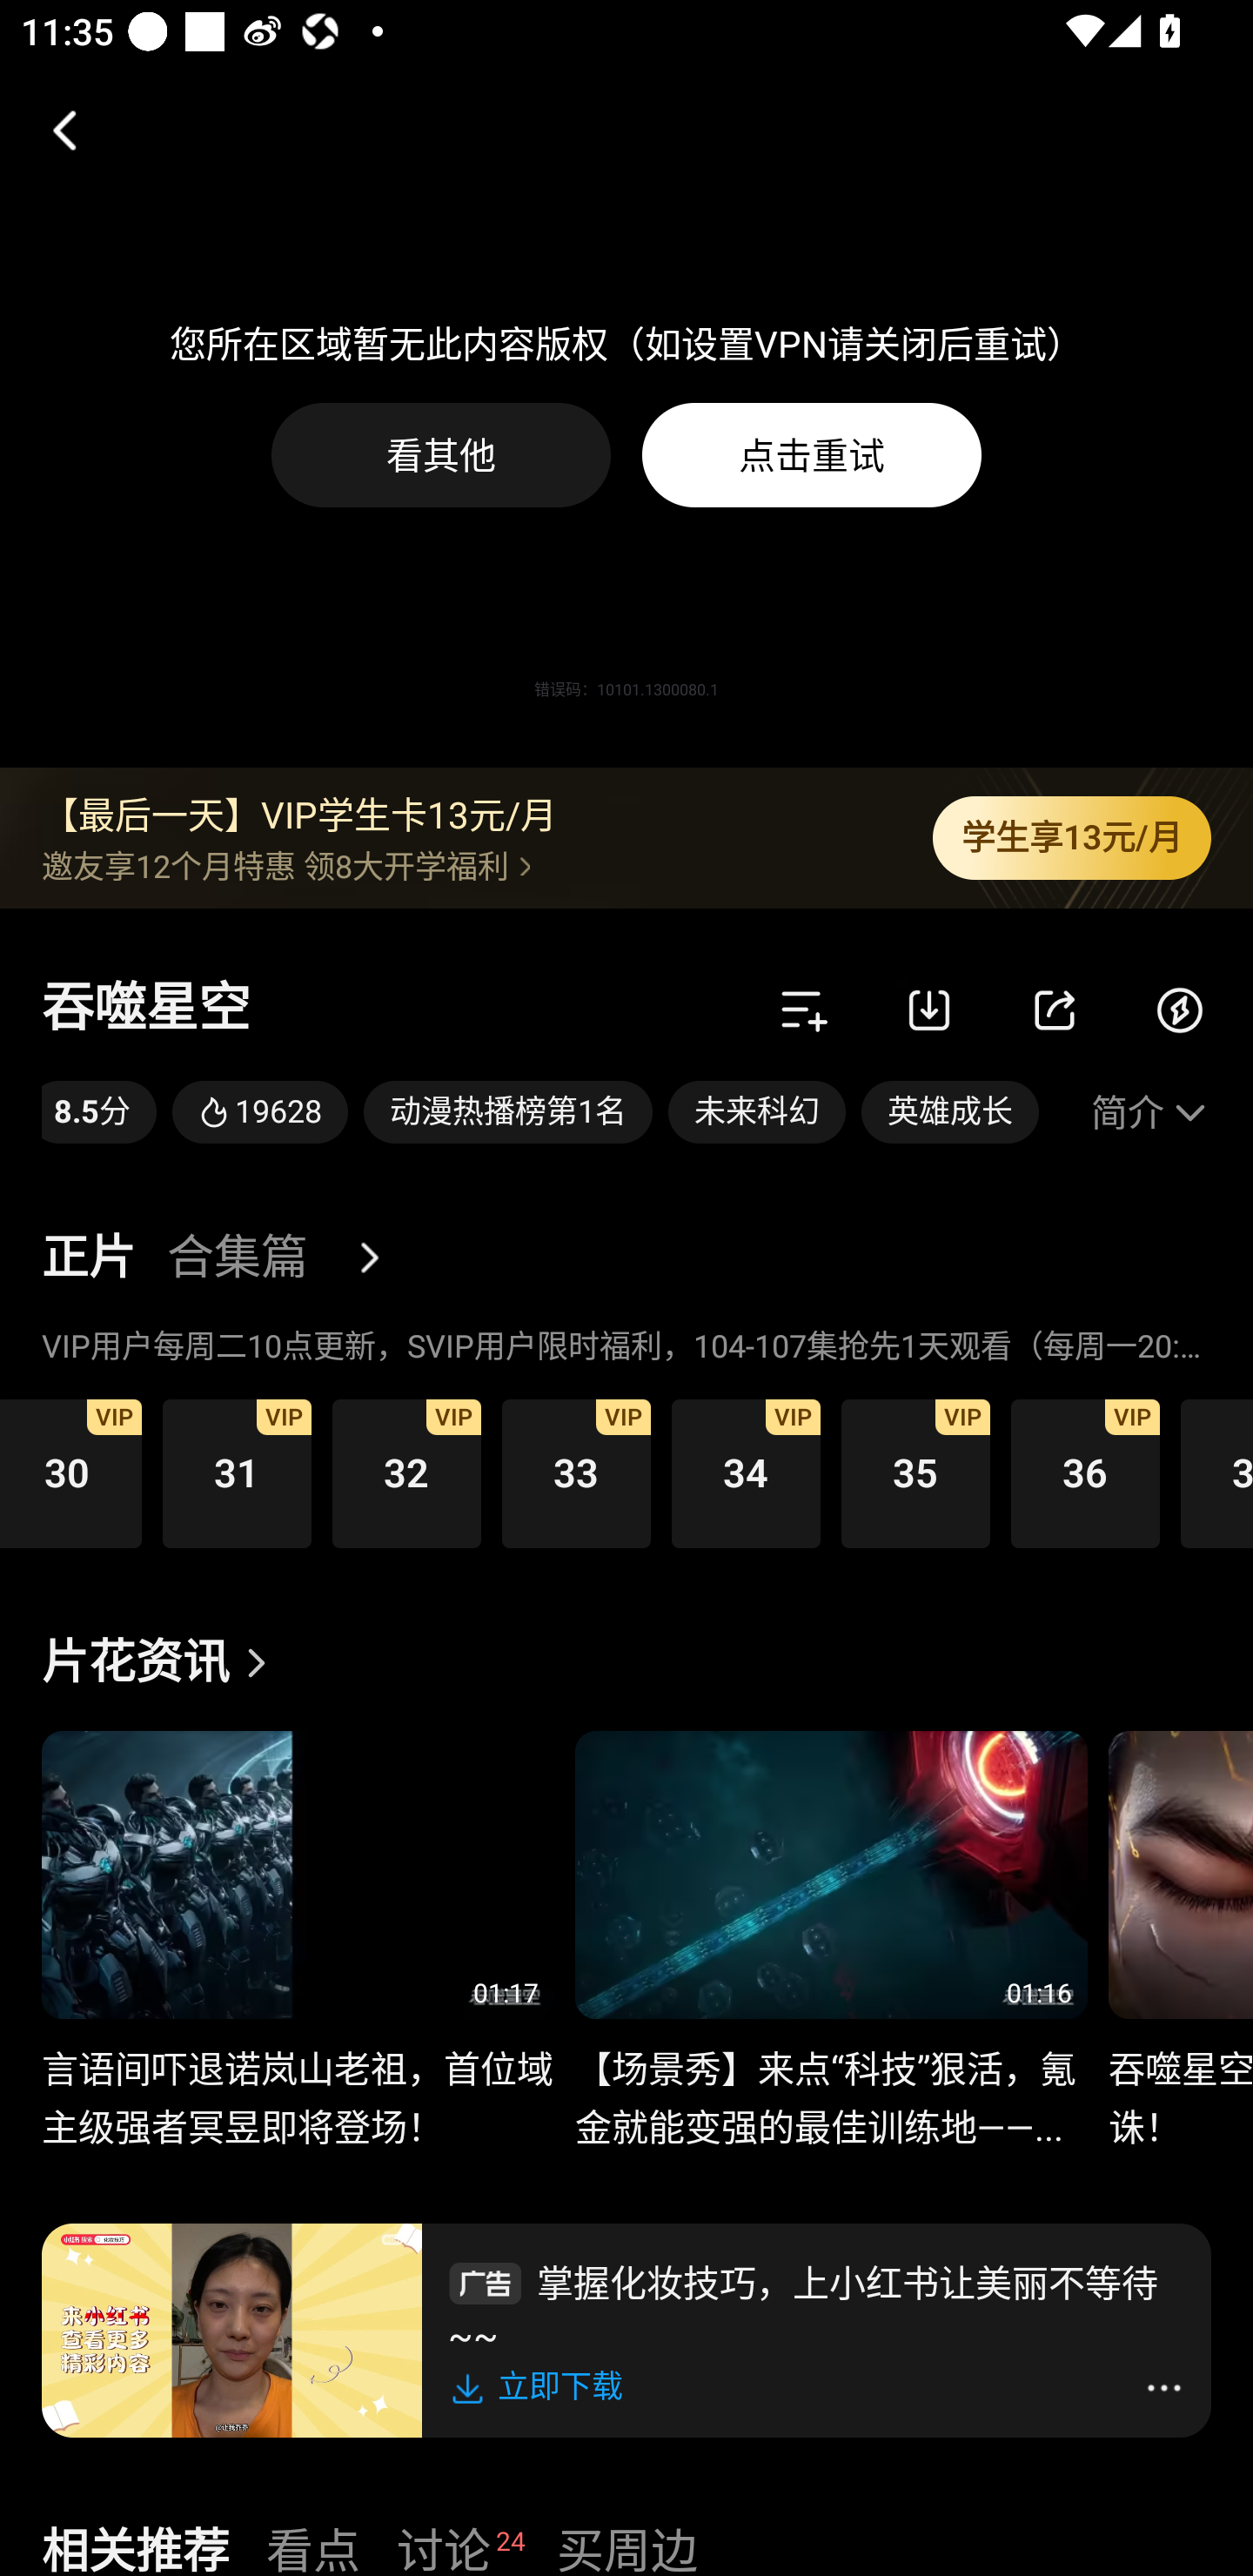 Image resolution: width=1253 pixels, height=2576 pixels. Describe the element at coordinates (466, 865) in the screenshot. I see `邀友享12个月特惠 领8大开学福利` at that location.